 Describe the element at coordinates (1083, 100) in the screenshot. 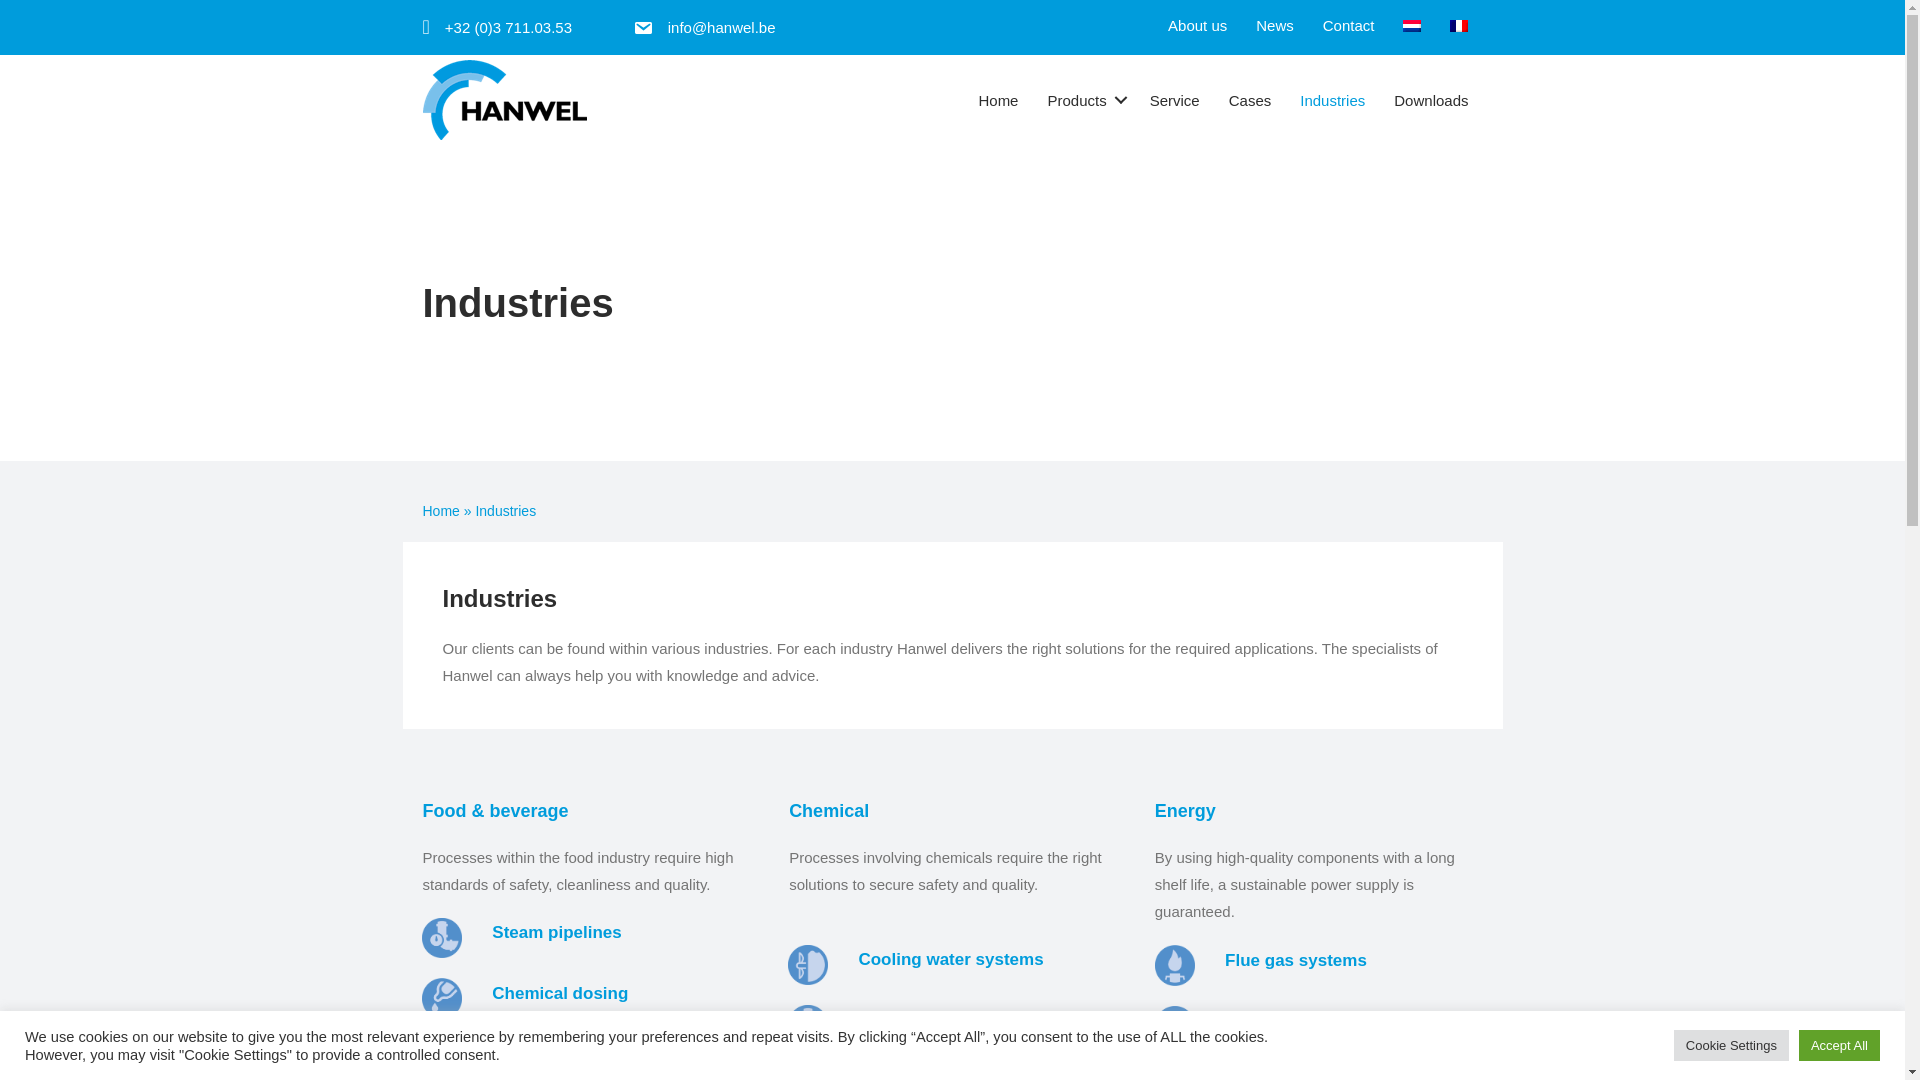

I see `Products` at that location.